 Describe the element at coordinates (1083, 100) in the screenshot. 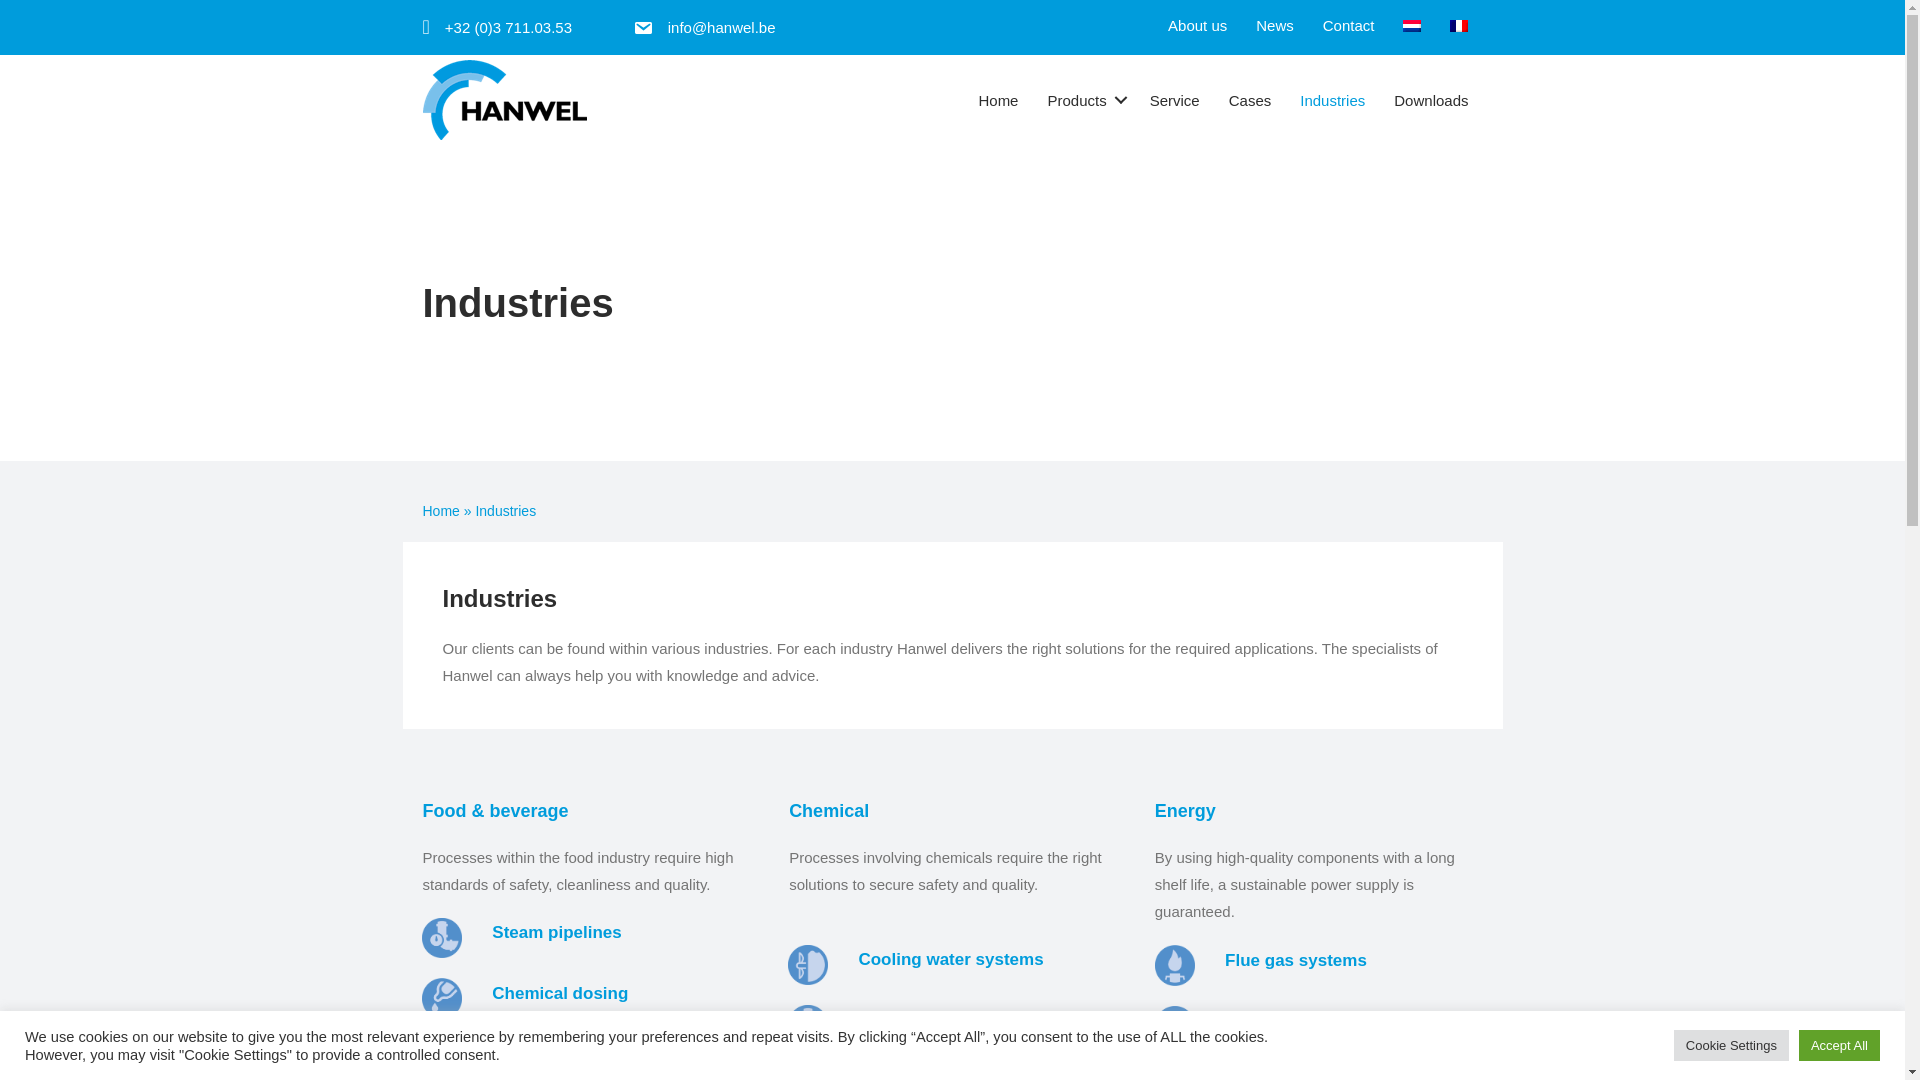

I see `Products` at that location.